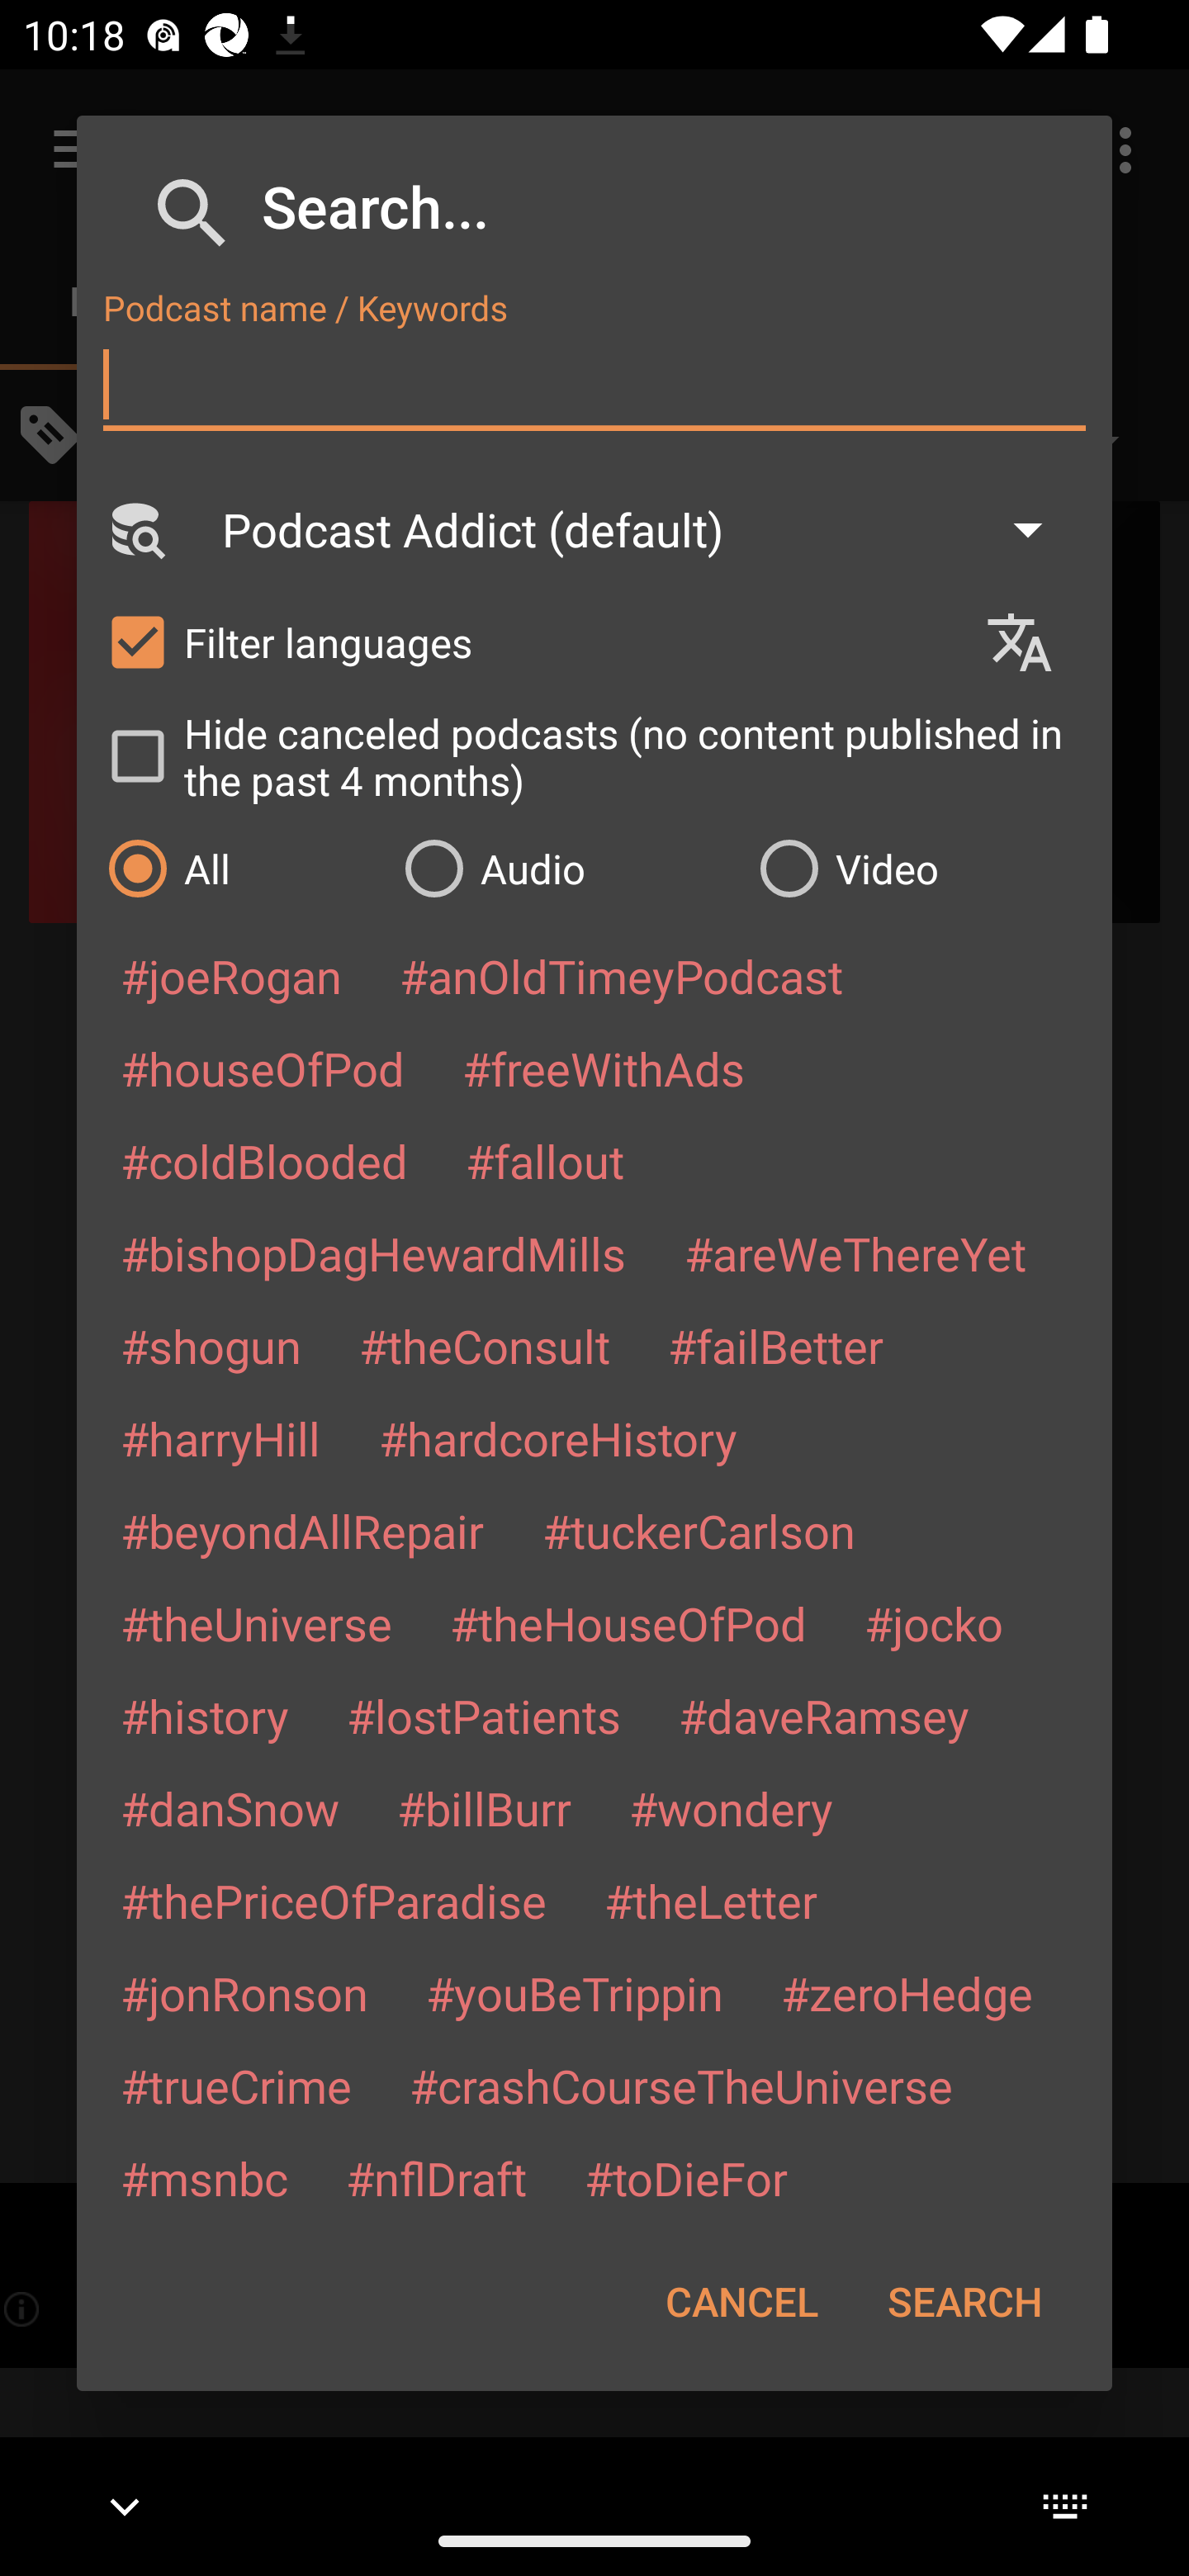 Image resolution: width=1189 pixels, height=2576 pixels. Describe the element at coordinates (231, 976) in the screenshot. I see `#joeRogan` at that location.